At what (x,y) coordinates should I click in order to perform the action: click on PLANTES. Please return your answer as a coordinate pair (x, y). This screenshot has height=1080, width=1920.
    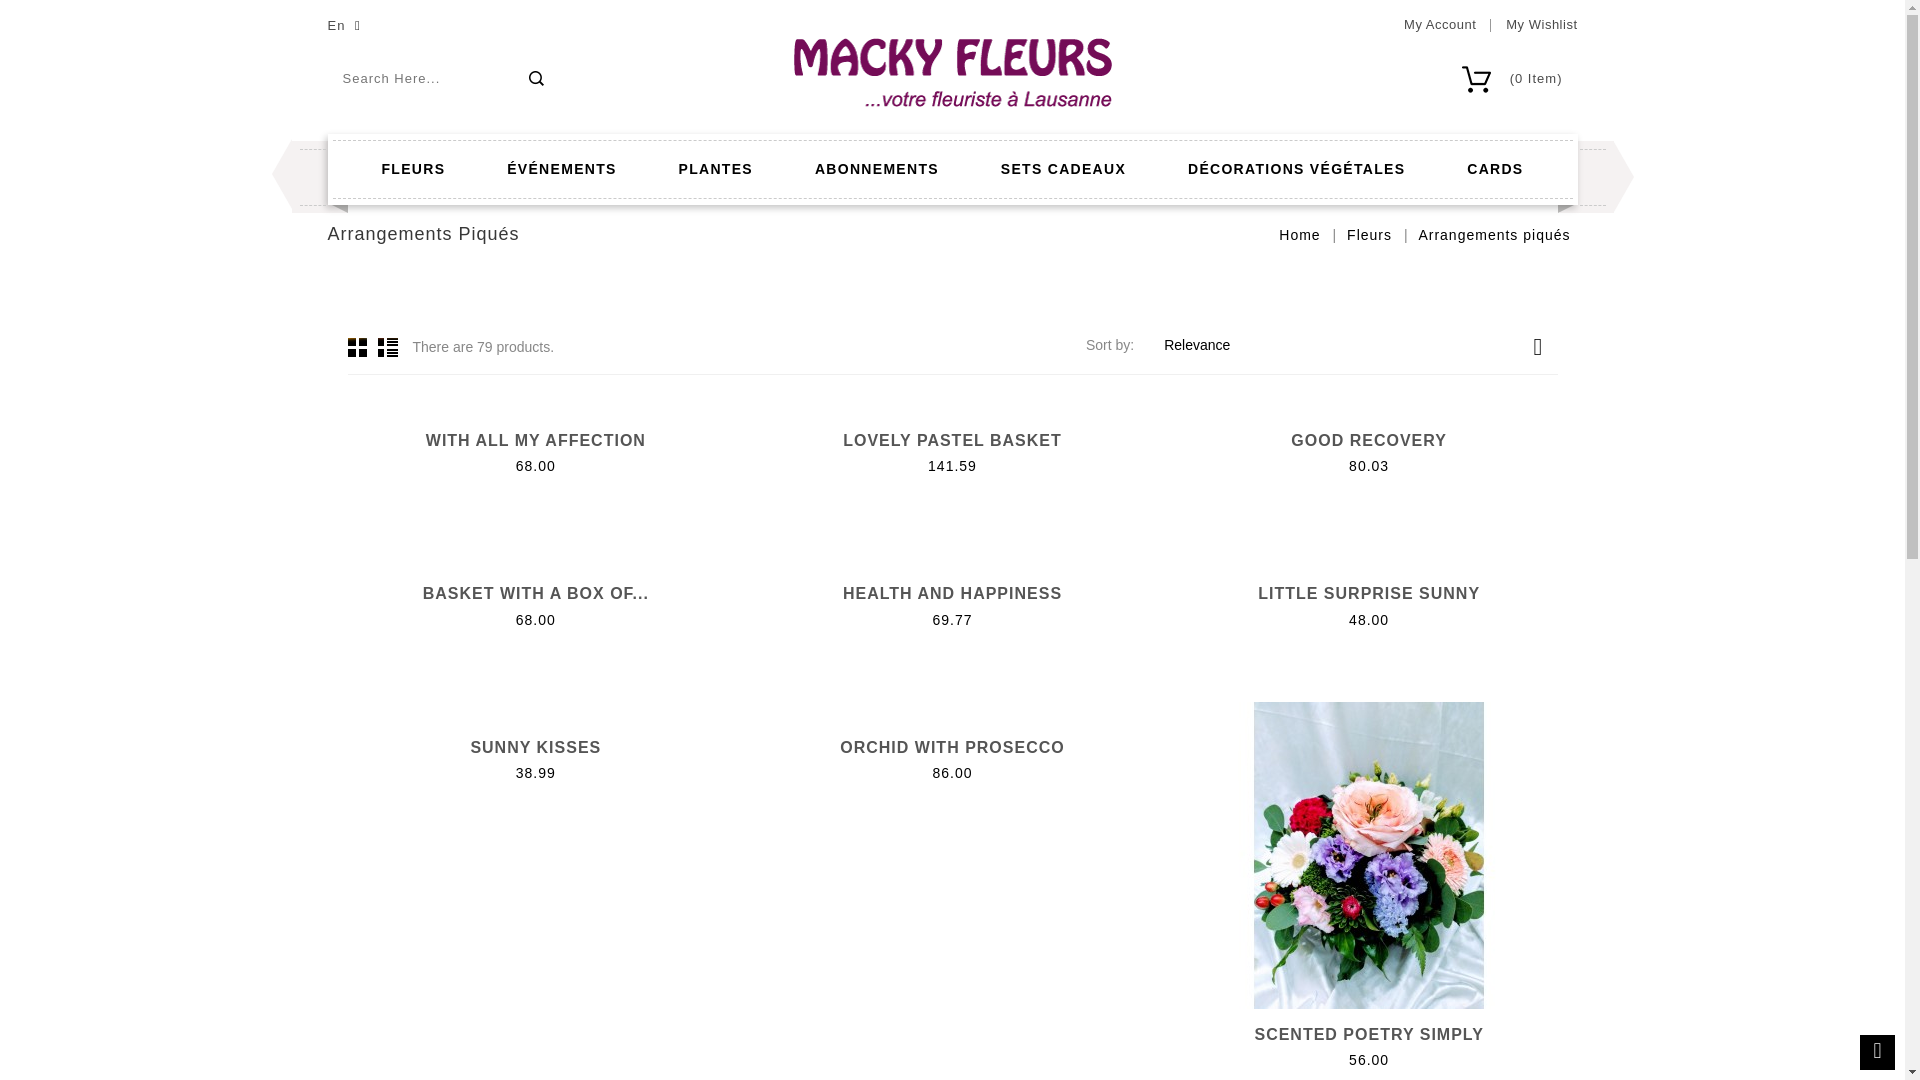
    Looking at the image, I should click on (716, 170).